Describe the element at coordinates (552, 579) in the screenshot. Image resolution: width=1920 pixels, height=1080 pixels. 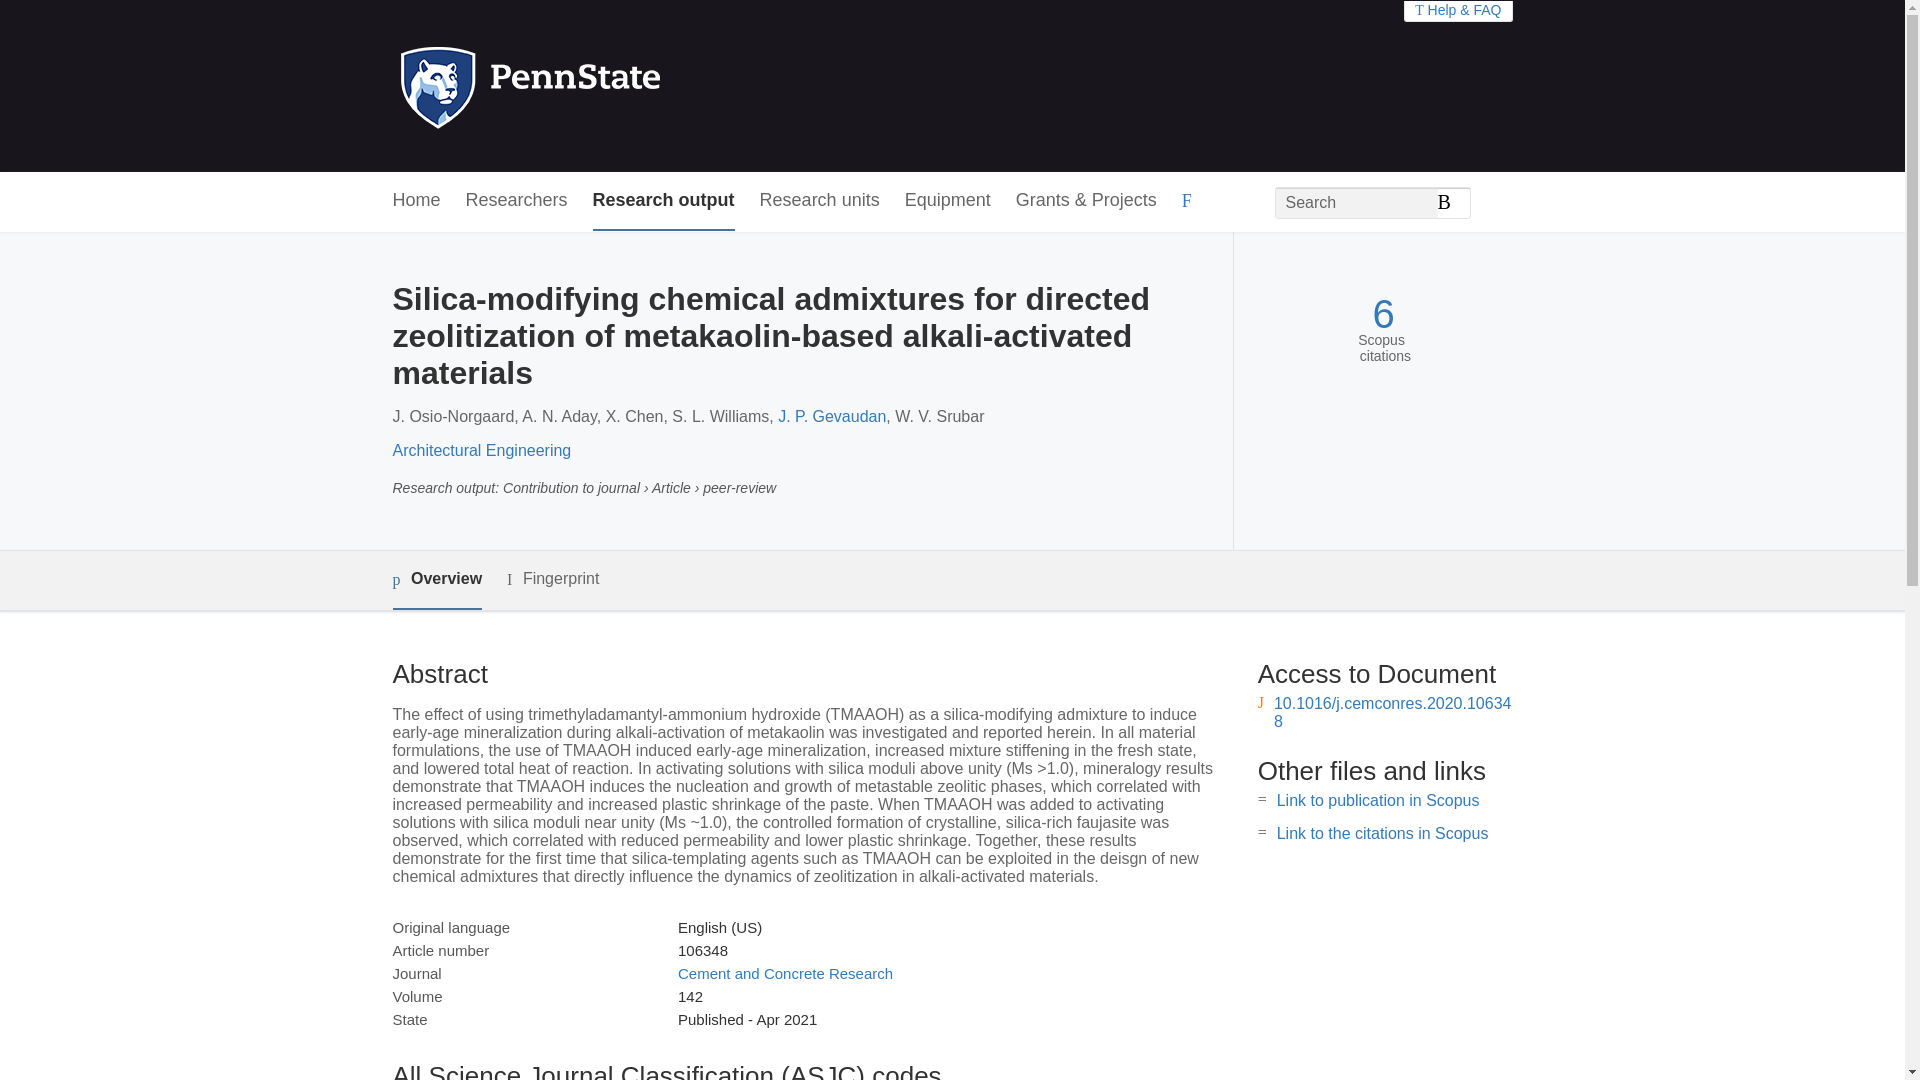
I see `Fingerprint` at that location.